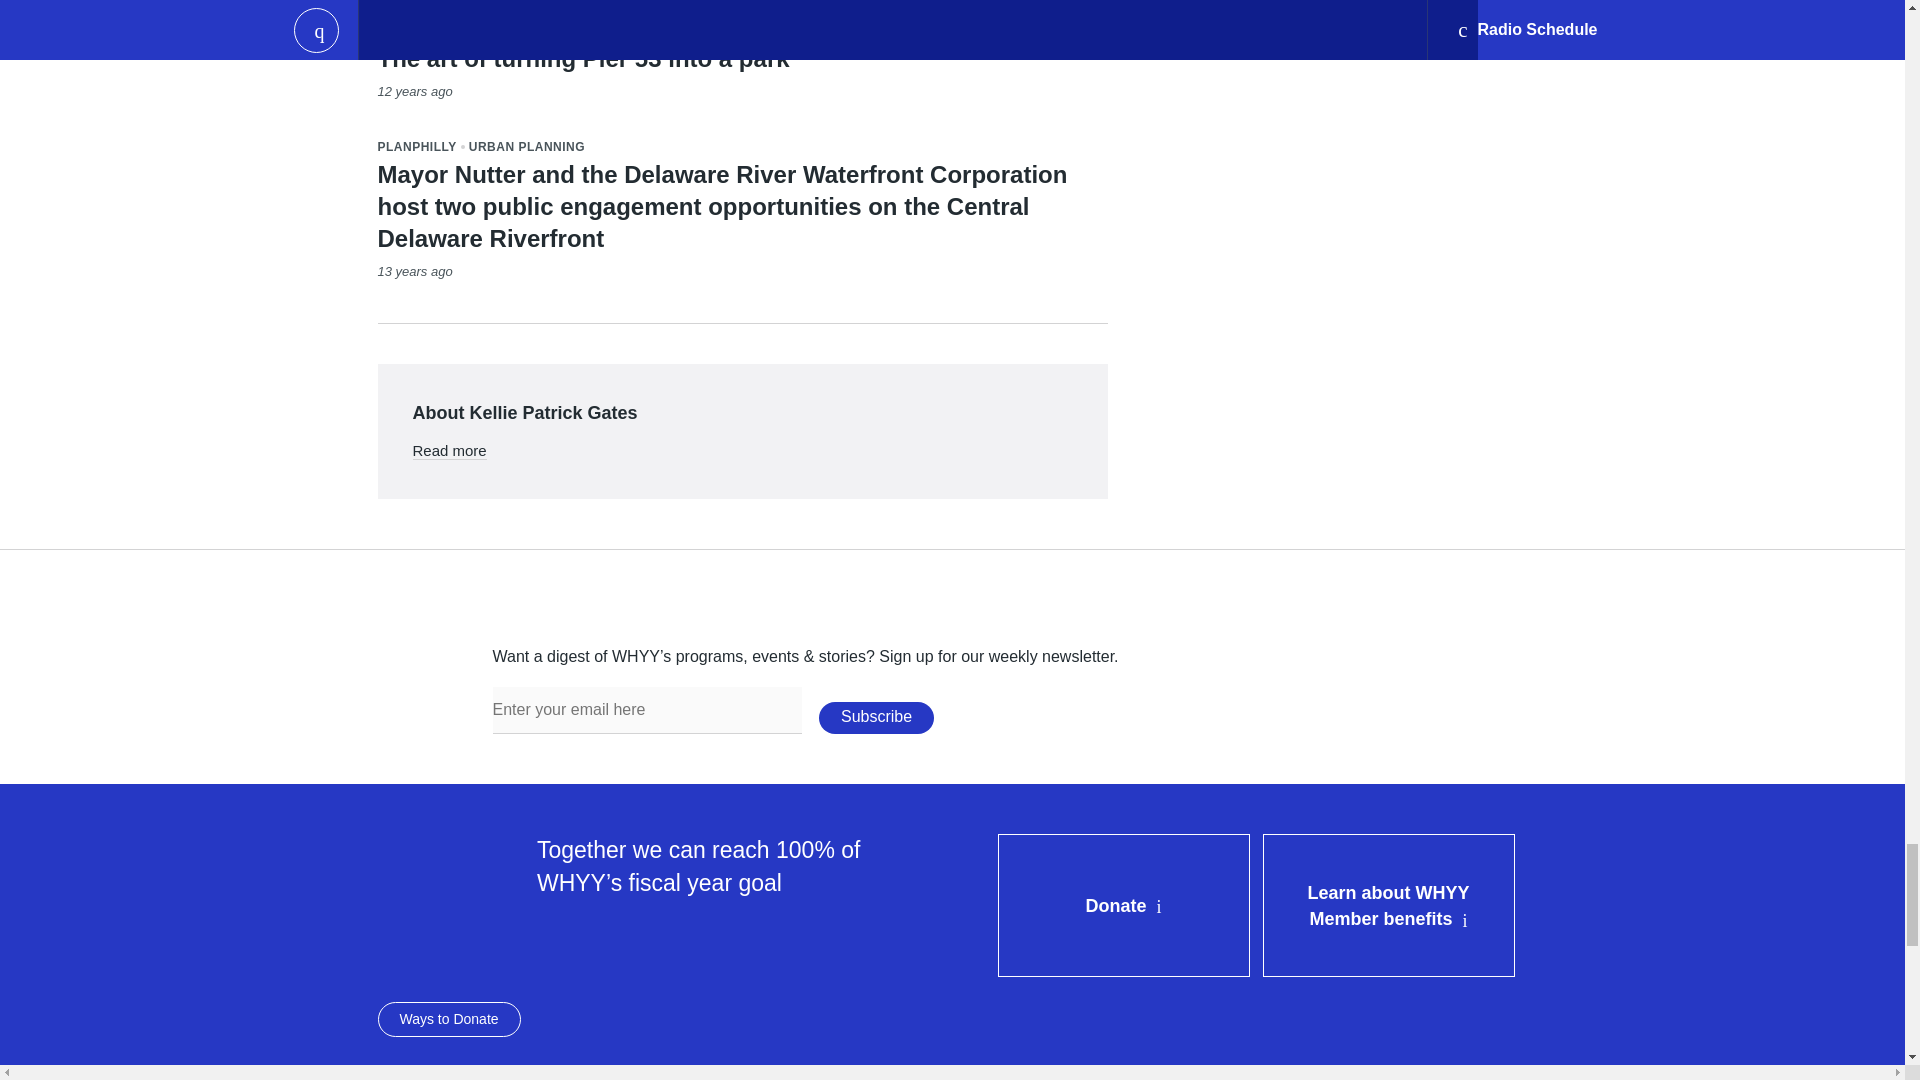 This screenshot has width=1920, height=1080. Describe the element at coordinates (584, 58) in the screenshot. I see `The art of turning Pier 53 into a park` at that location.